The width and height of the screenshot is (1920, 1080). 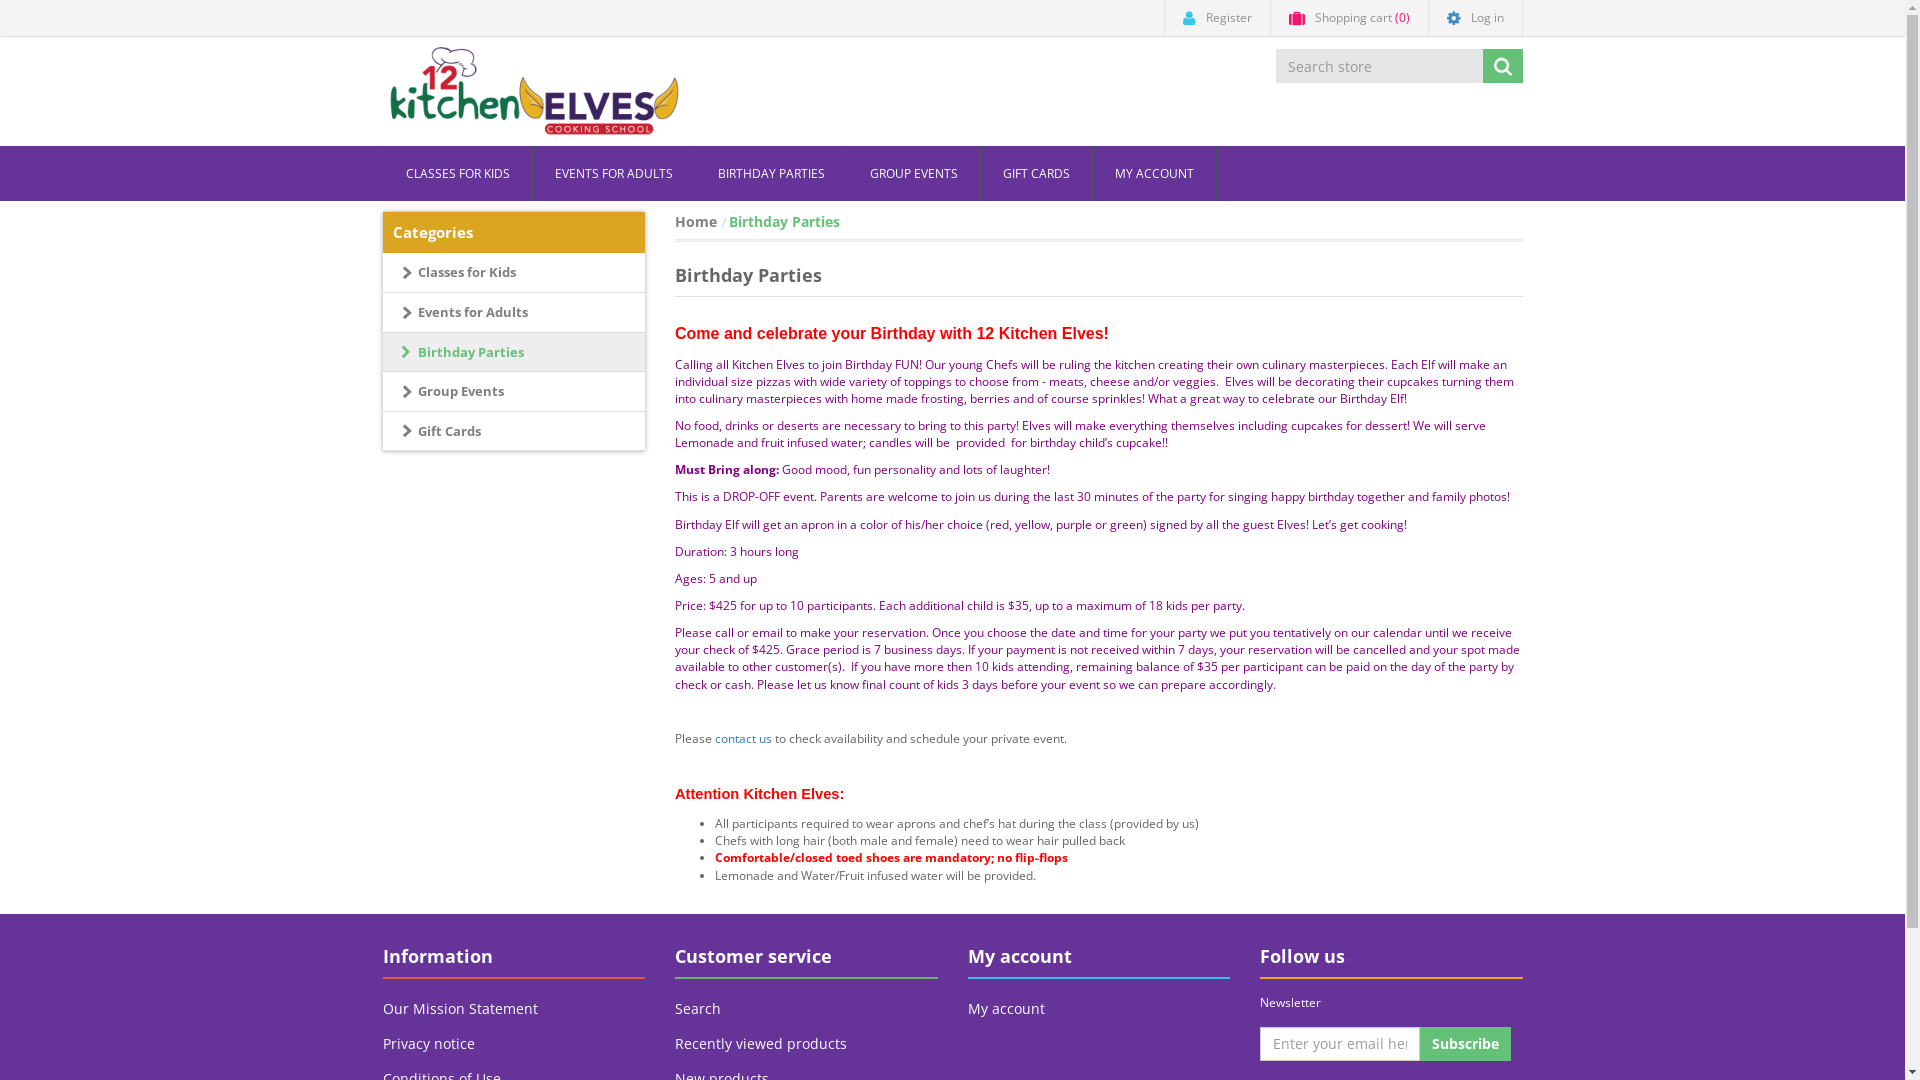 What do you see at coordinates (806, 1044) in the screenshot?
I see `Recently viewed products` at bounding box center [806, 1044].